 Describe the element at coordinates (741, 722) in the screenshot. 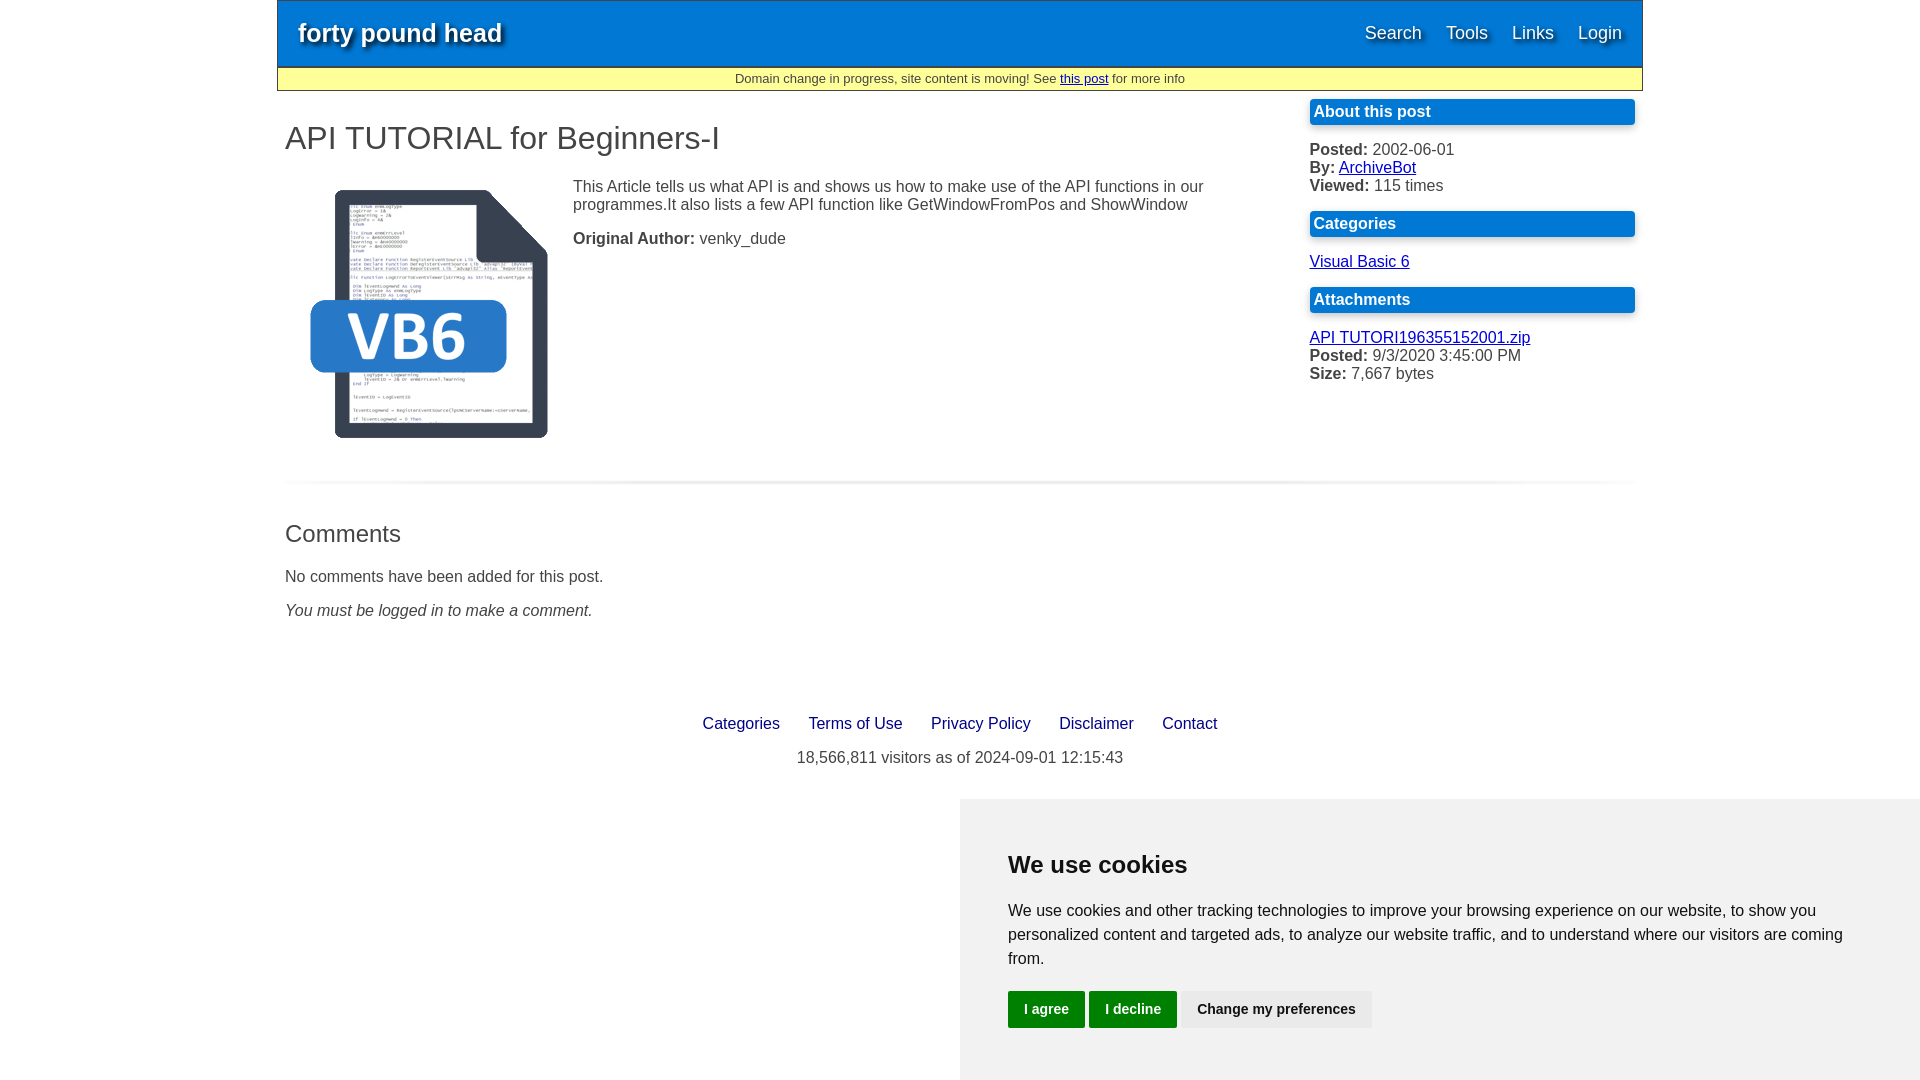

I see `Categories` at that location.